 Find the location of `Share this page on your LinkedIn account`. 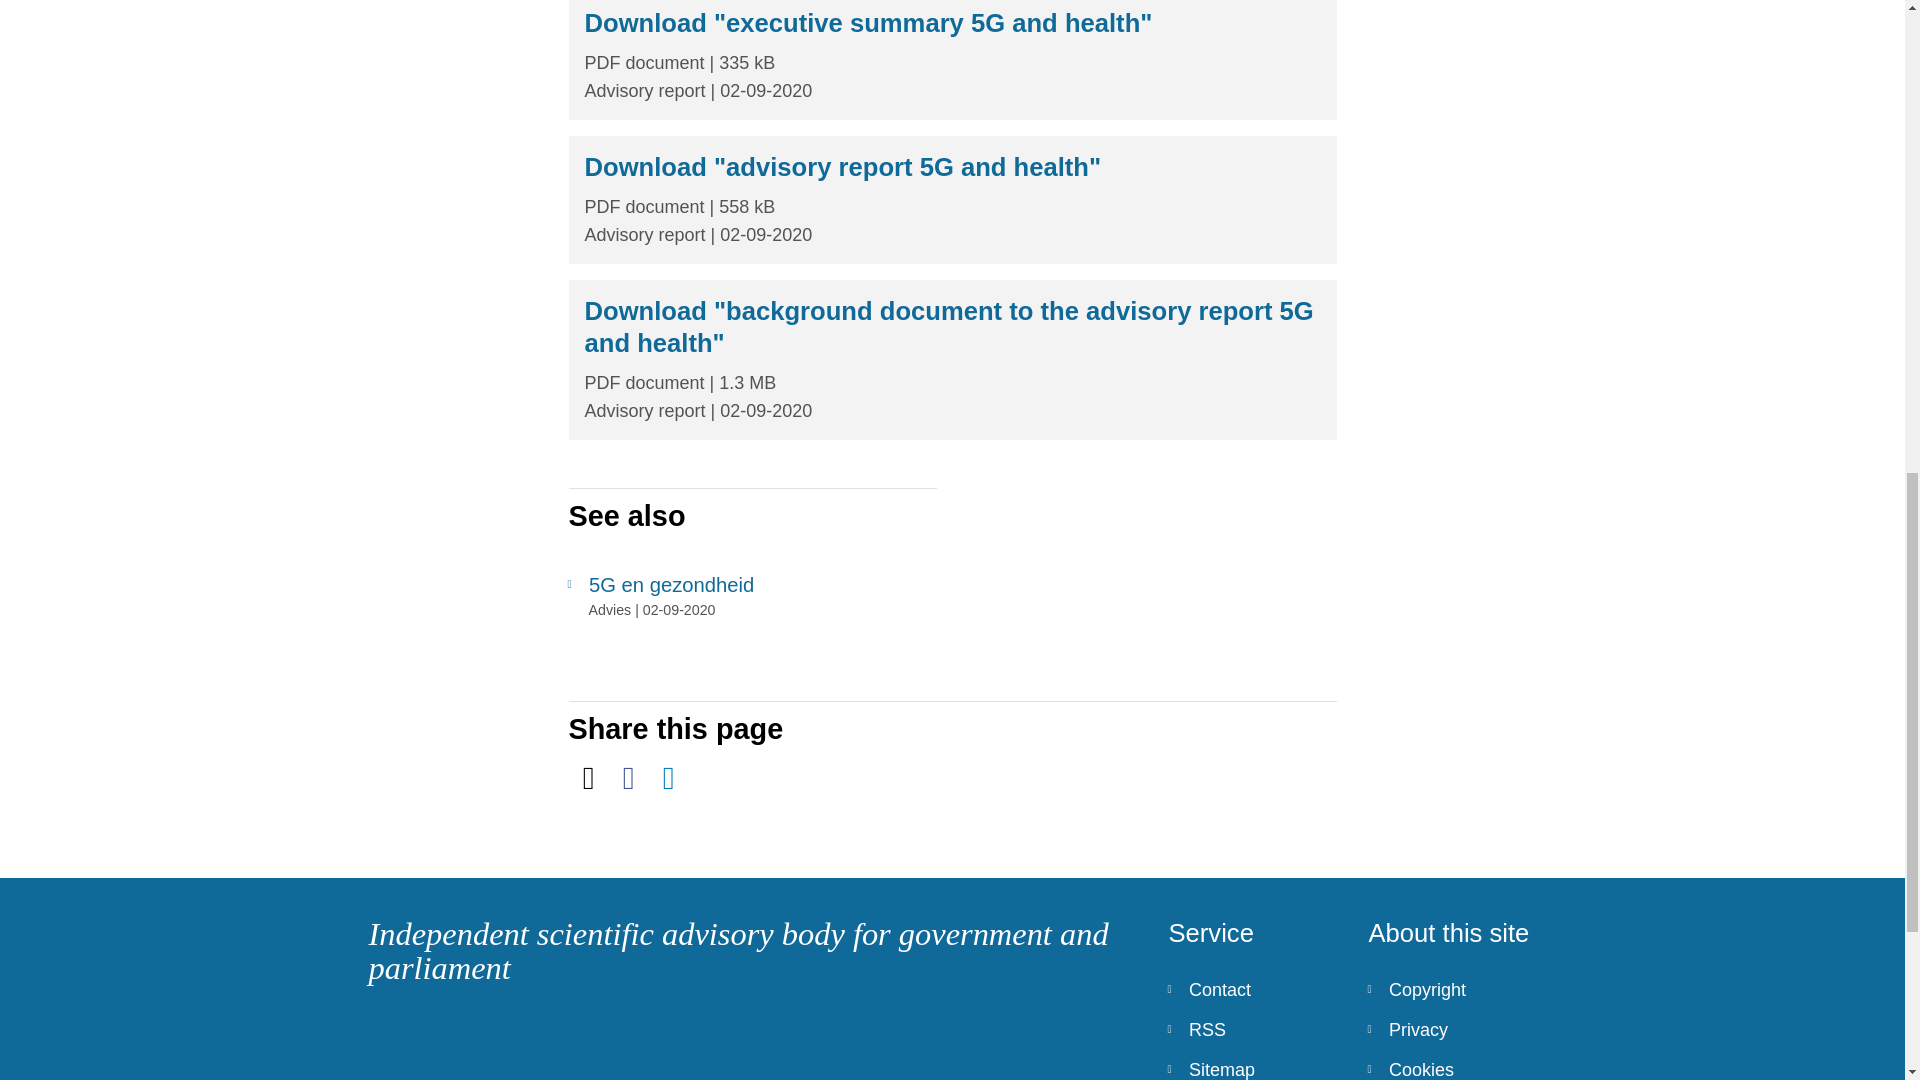

Share this page on your LinkedIn account is located at coordinates (668, 778).